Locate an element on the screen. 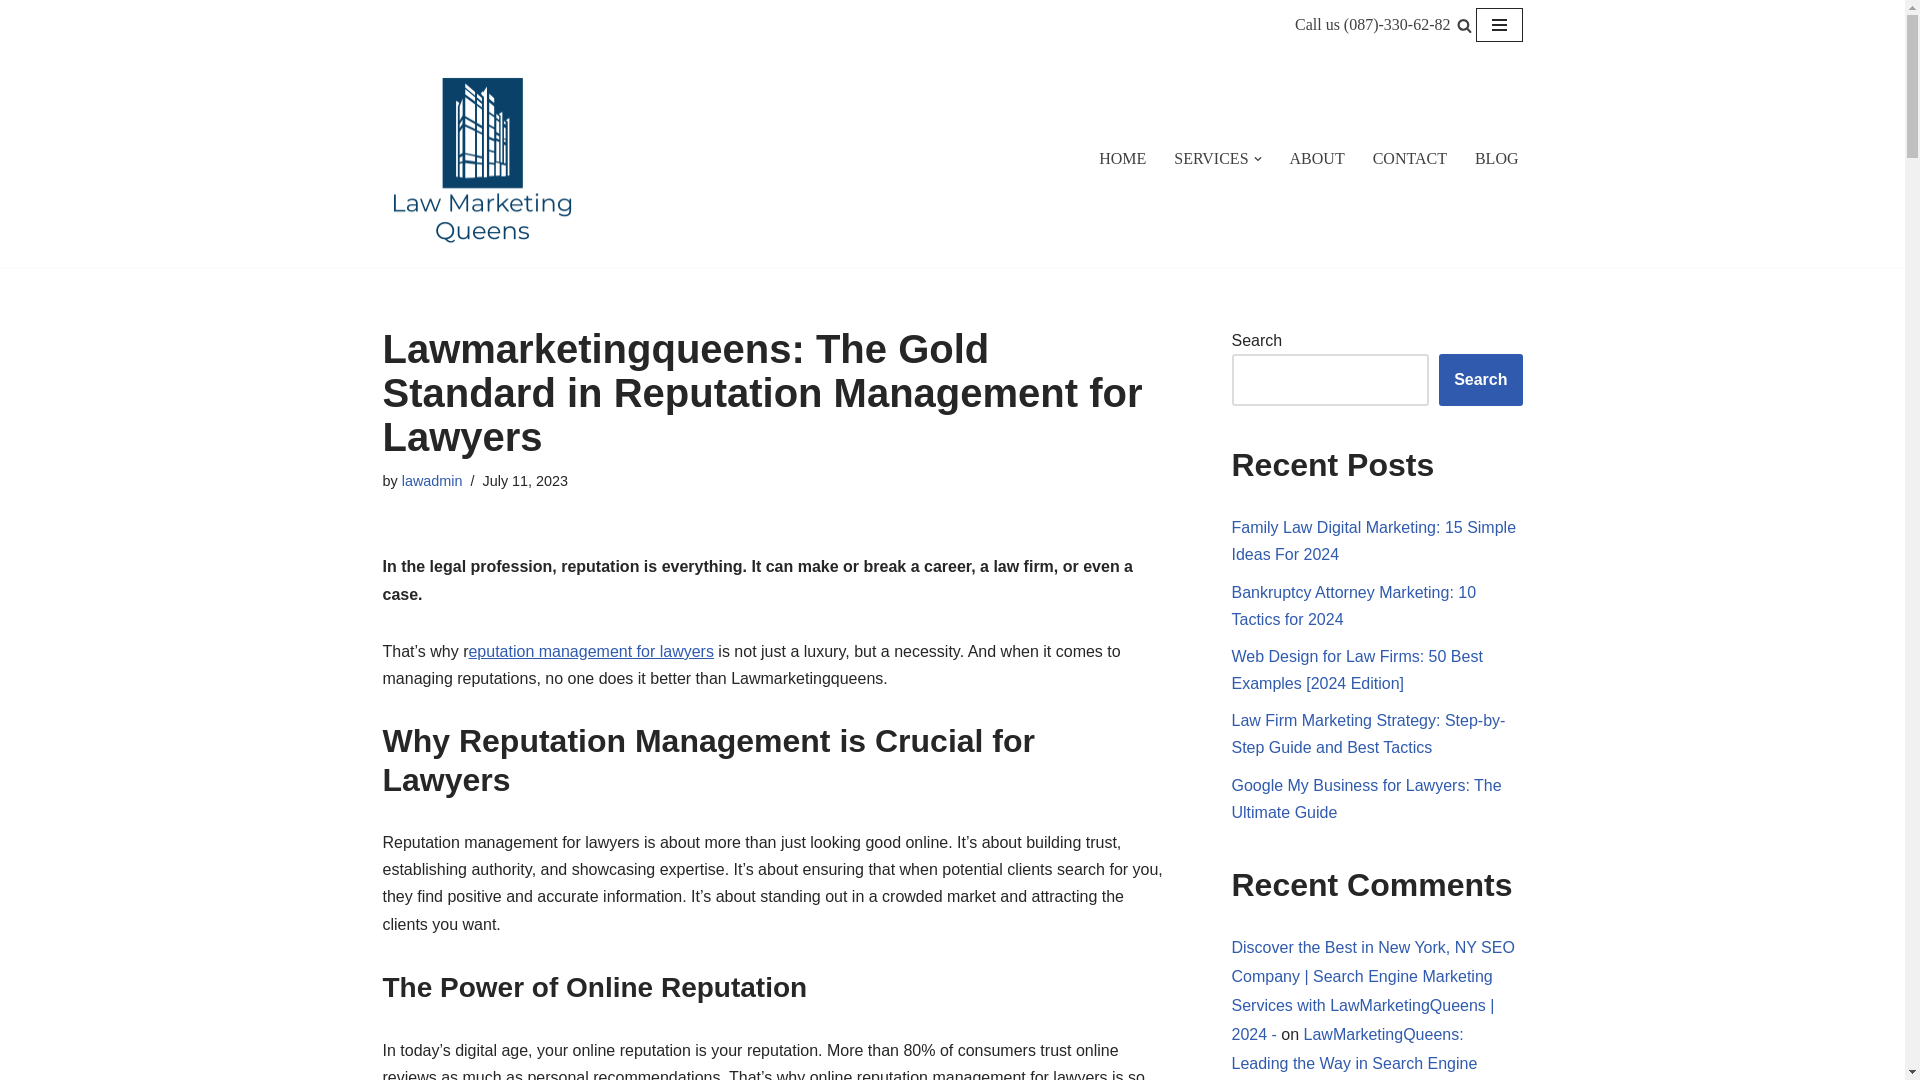 Image resolution: width=1920 pixels, height=1080 pixels. Search is located at coordinates (1480, 380).